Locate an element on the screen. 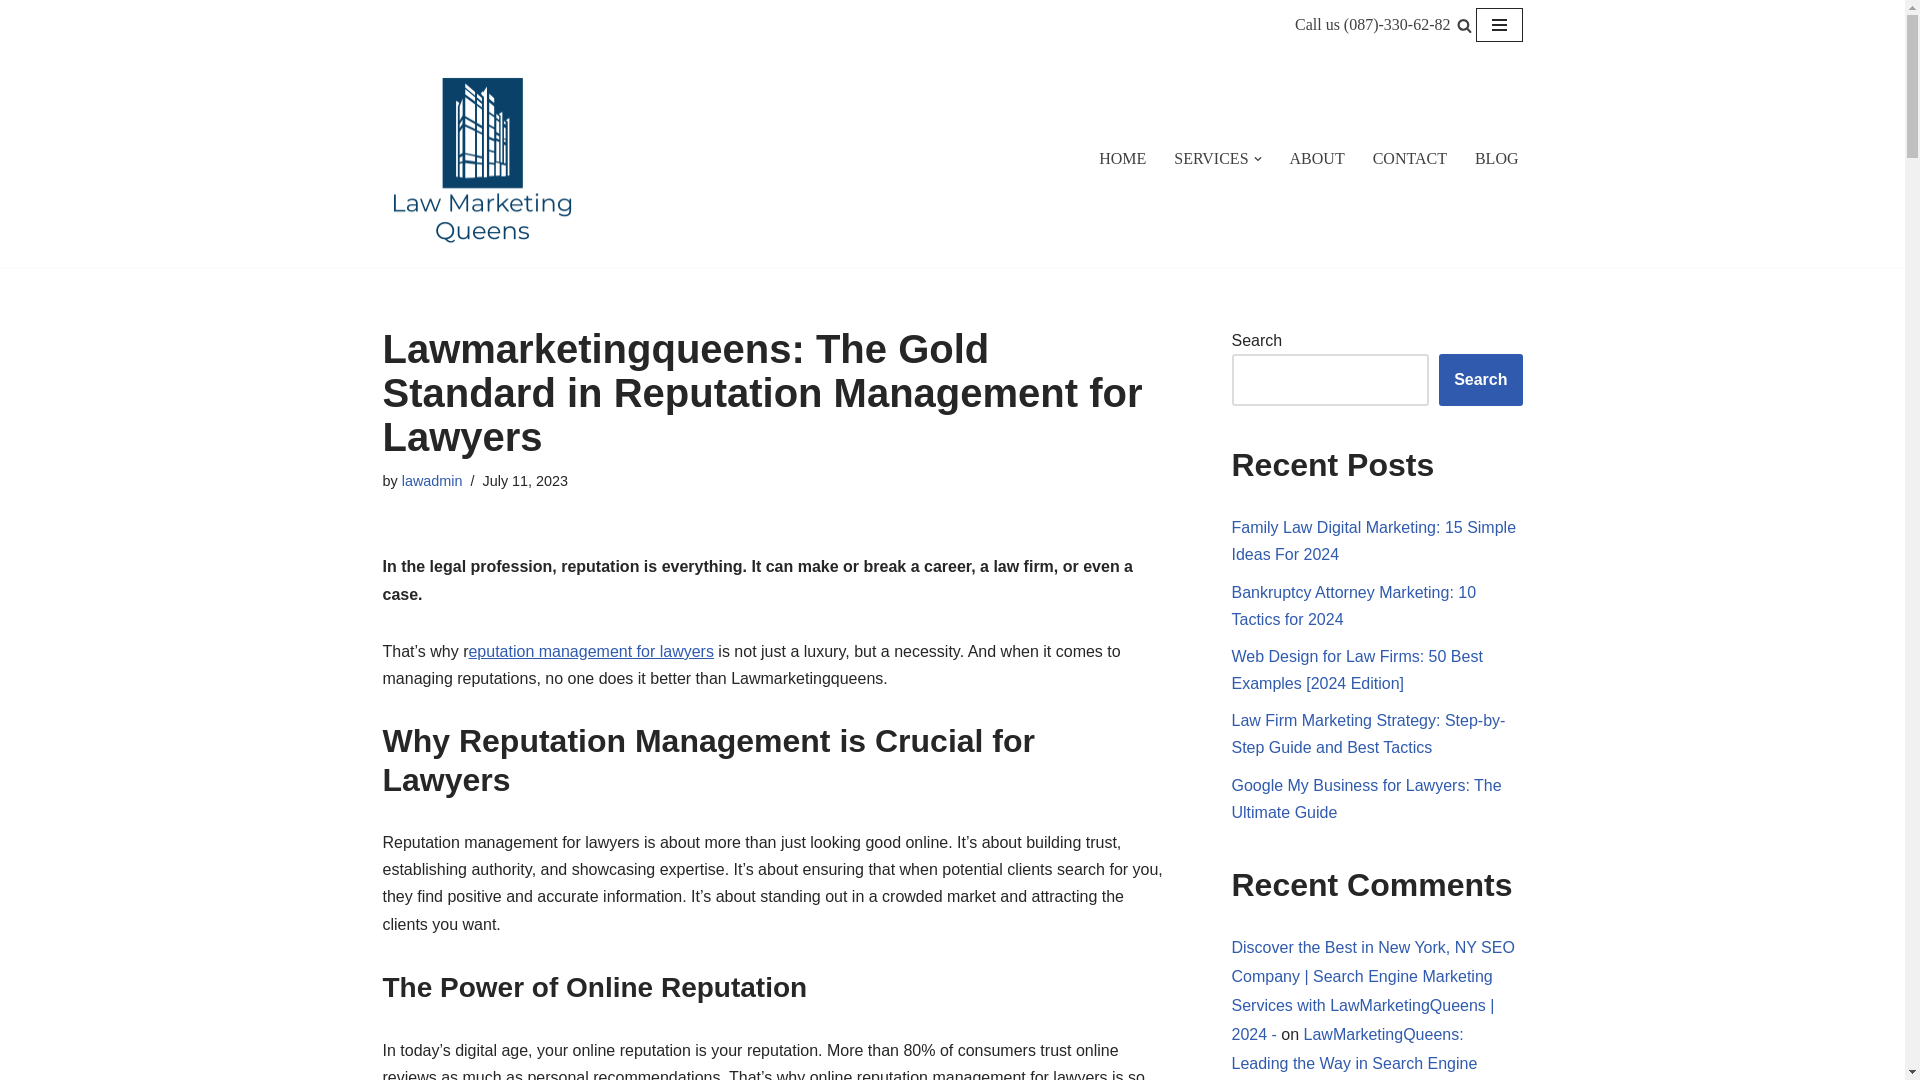 Image resolution: width=1920 pixels, height=1080 pixels. Search is located at coordinates (1480, 380).